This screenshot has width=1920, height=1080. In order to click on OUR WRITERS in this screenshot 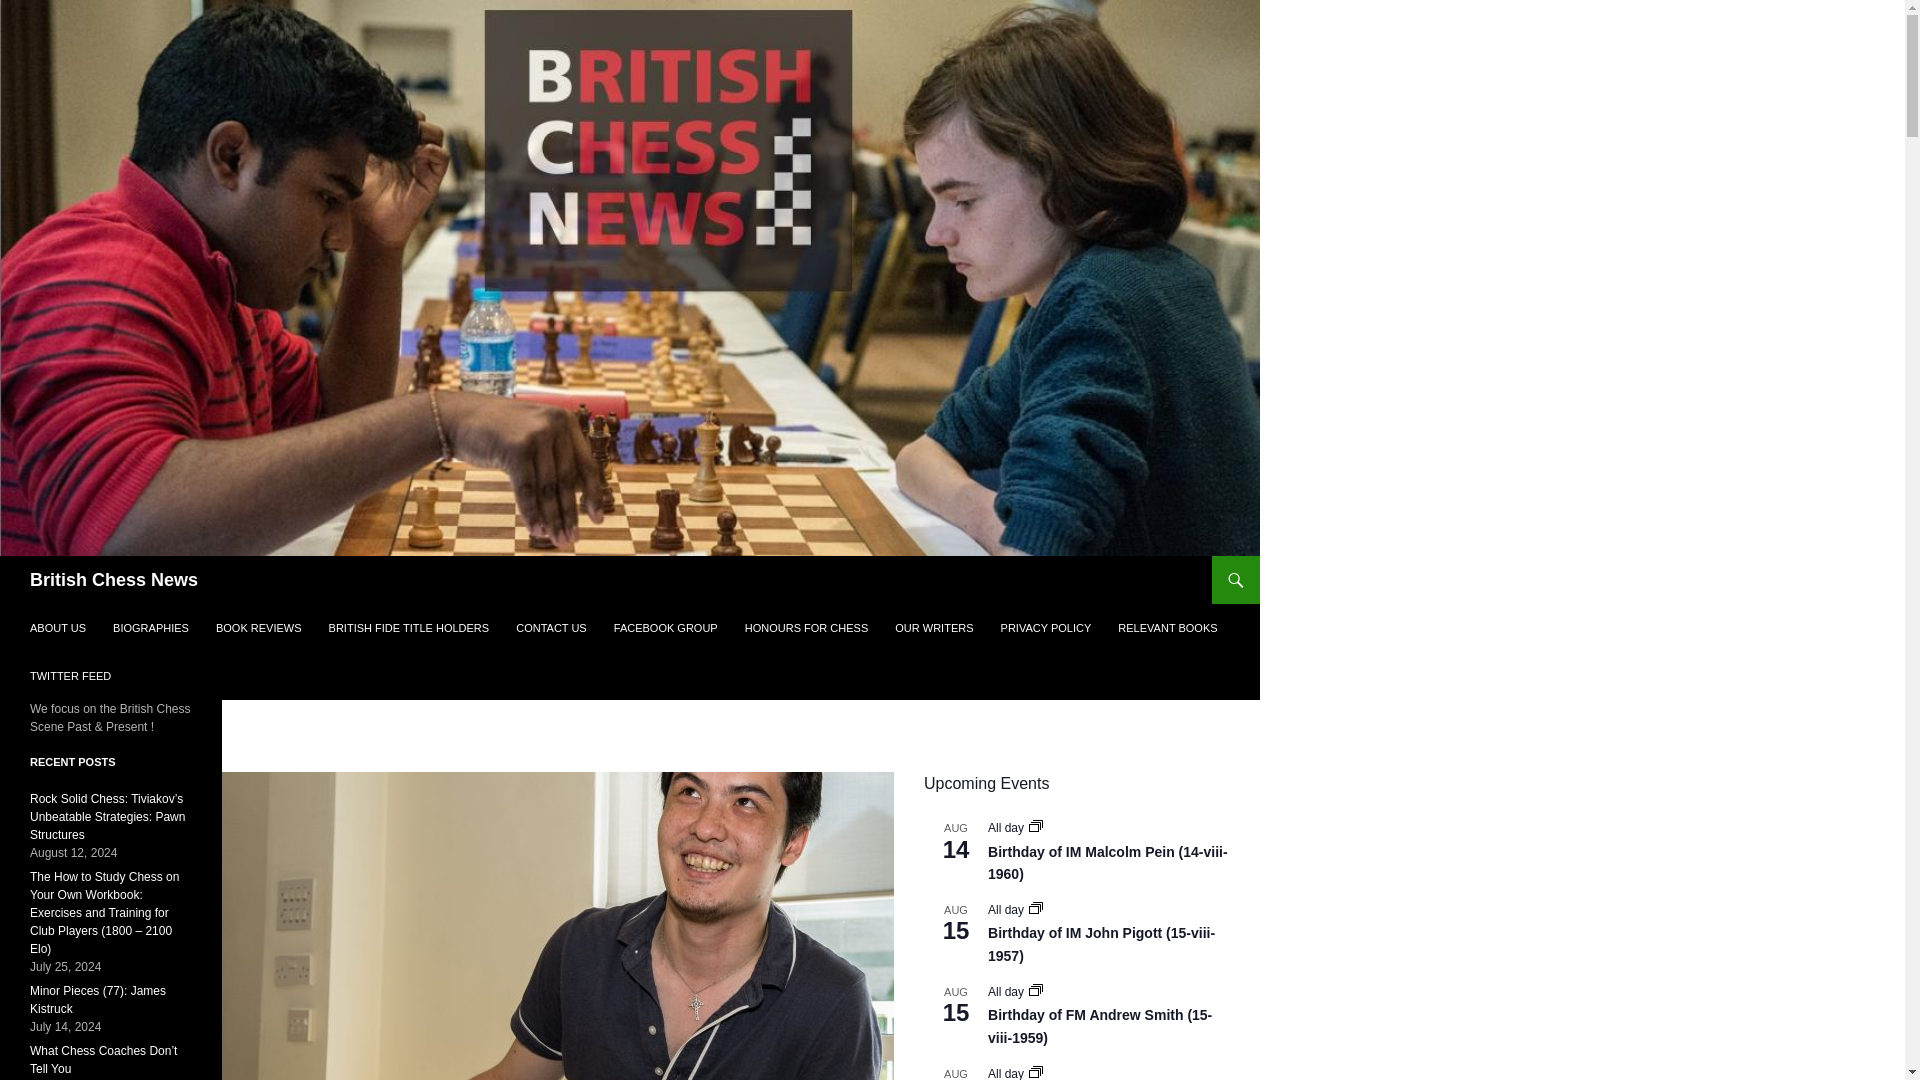, I will do `click(934, 628)`.